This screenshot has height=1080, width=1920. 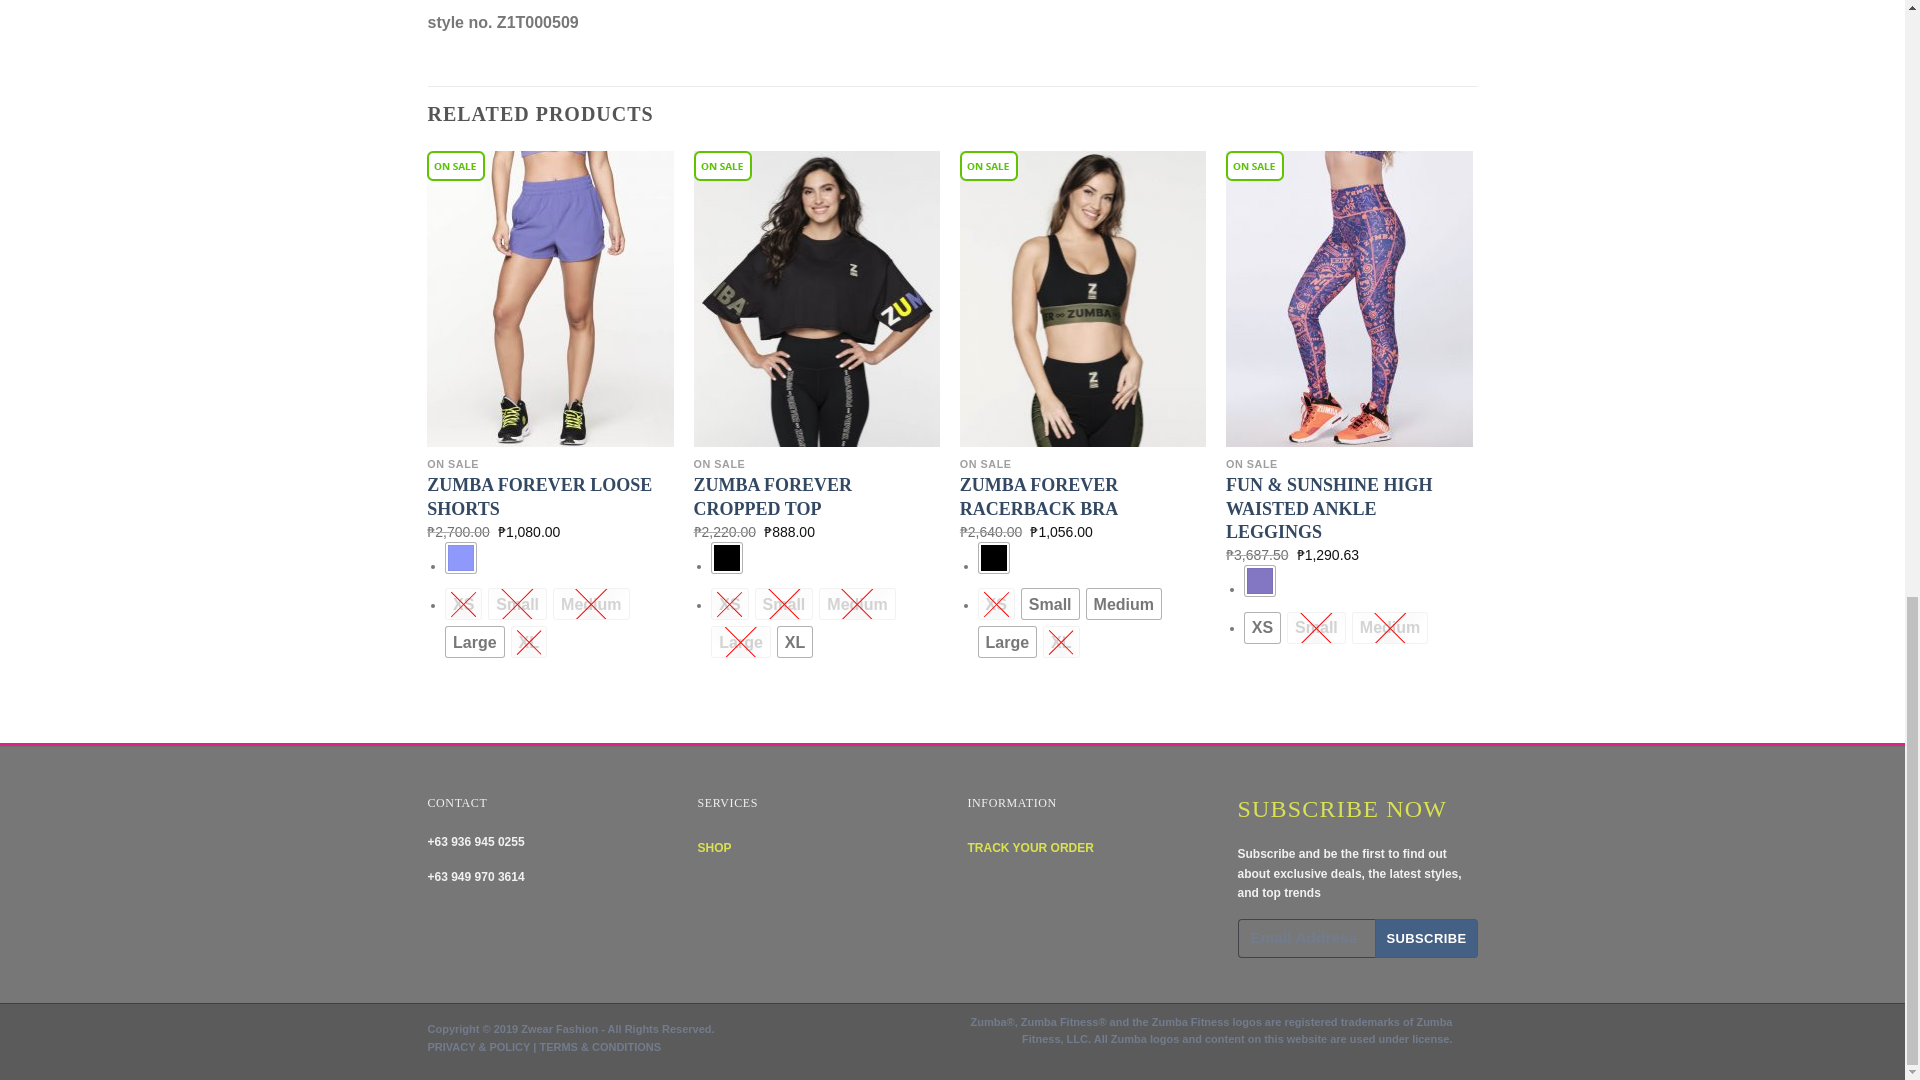 What do you see at coordinates (517, 603) in the screenshot?
I see `Small` at bounding box center [517, 603].